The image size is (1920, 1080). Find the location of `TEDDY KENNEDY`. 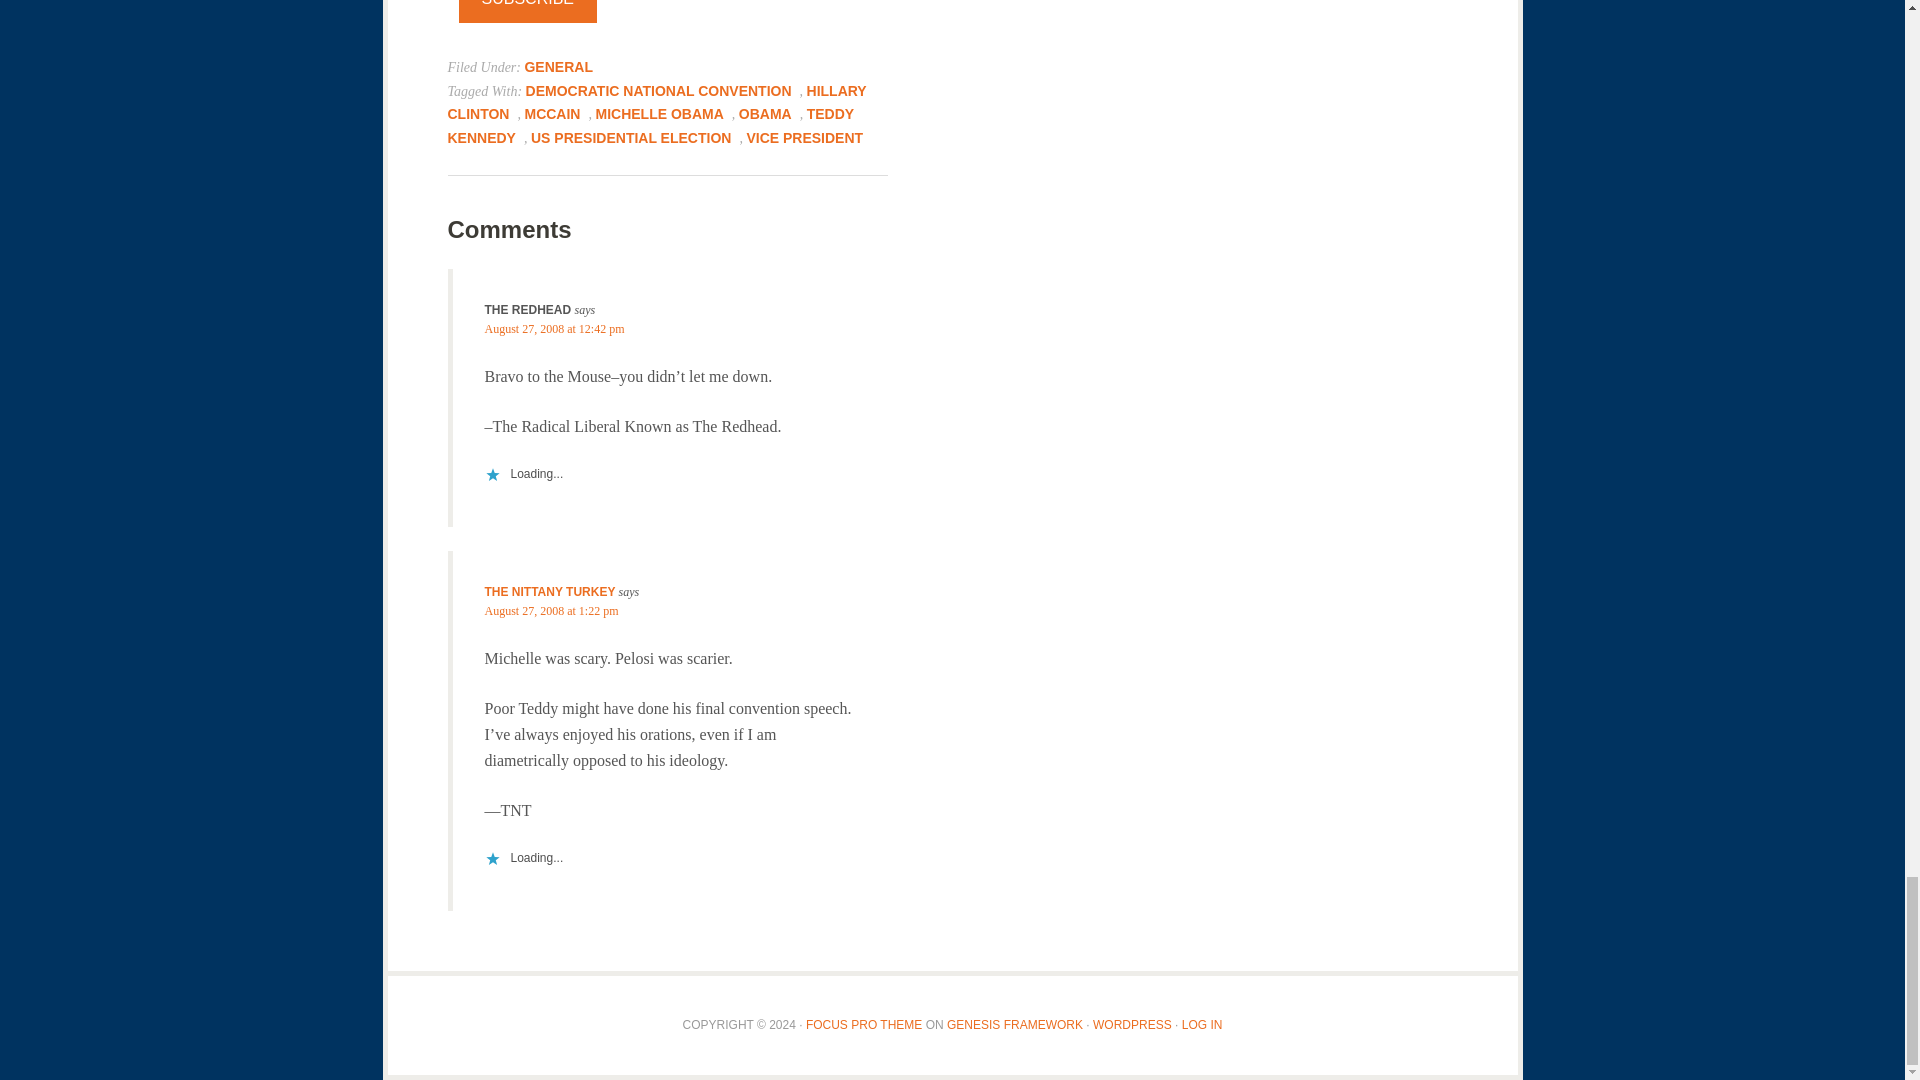

TEDDY KENNEDY is located at coordinates (650, 125).